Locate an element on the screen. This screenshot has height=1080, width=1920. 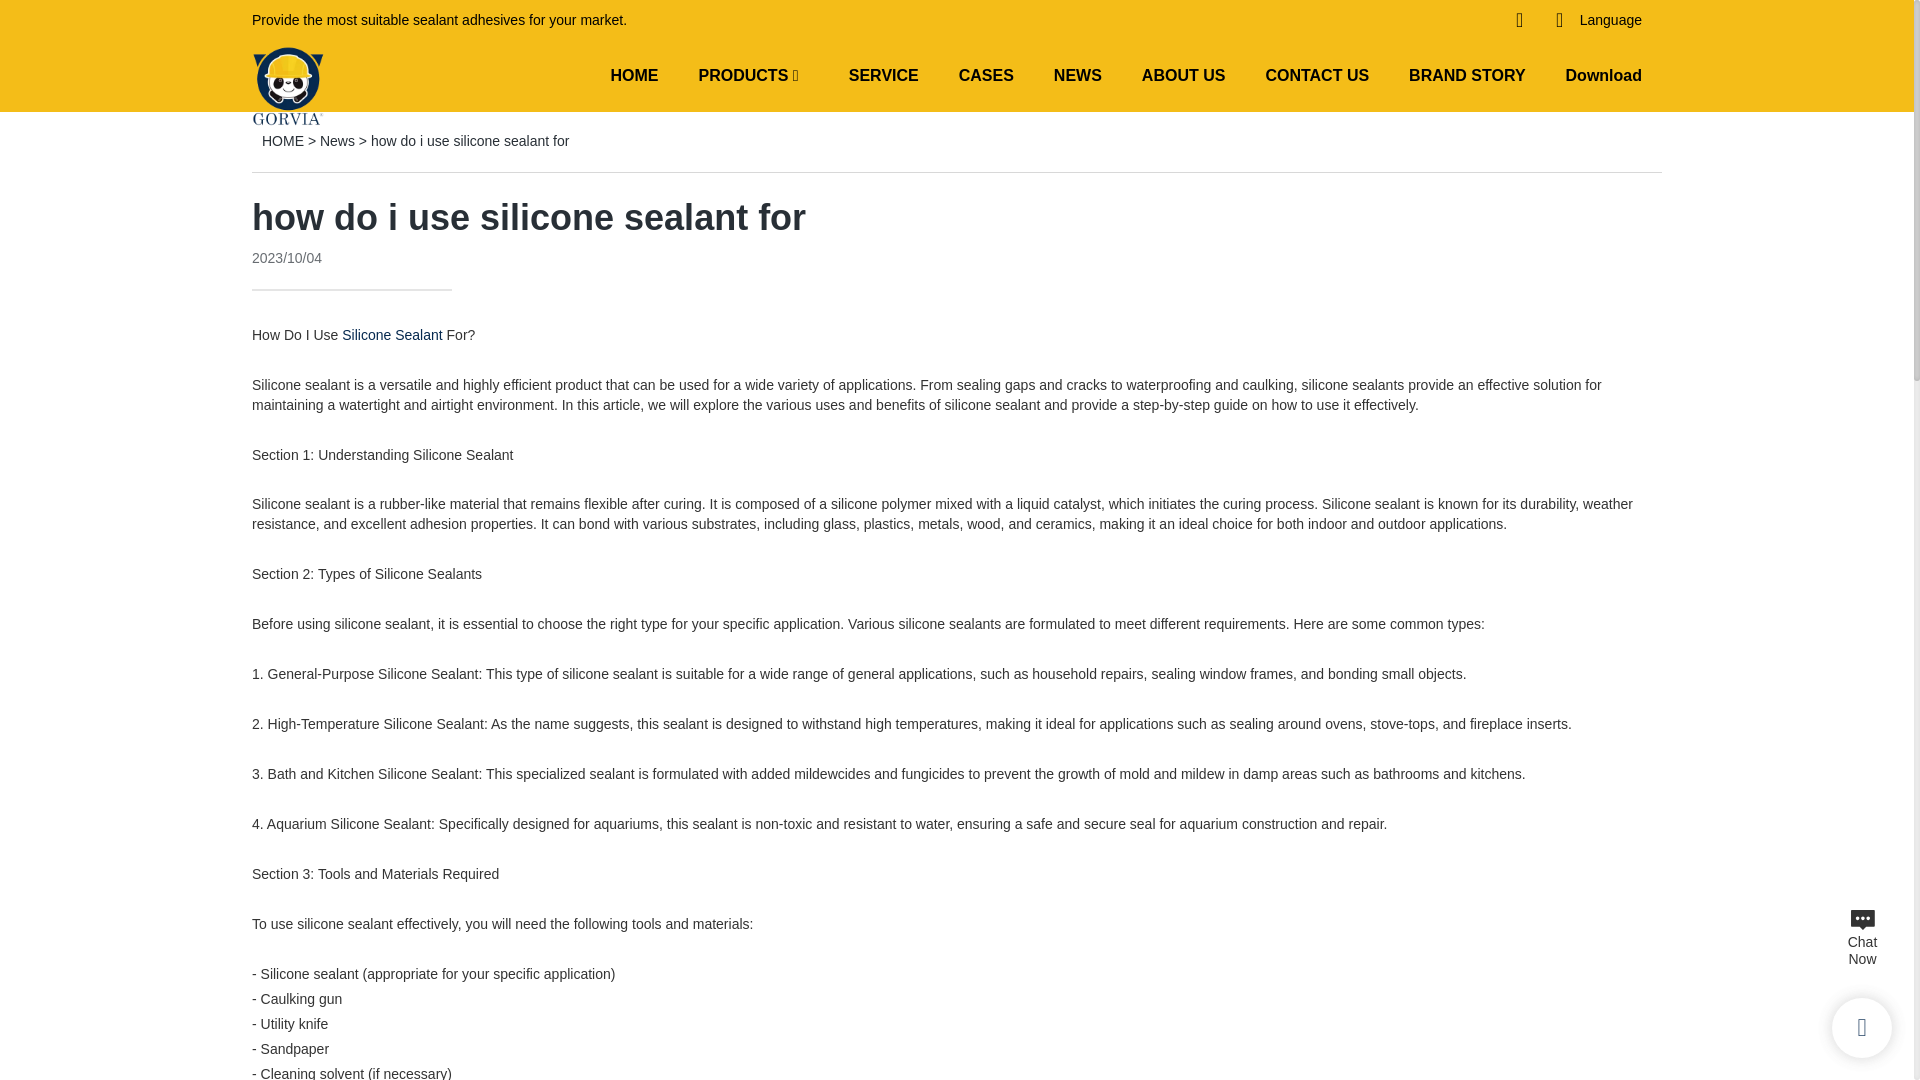
HOME is located at coordinates (634, 74).